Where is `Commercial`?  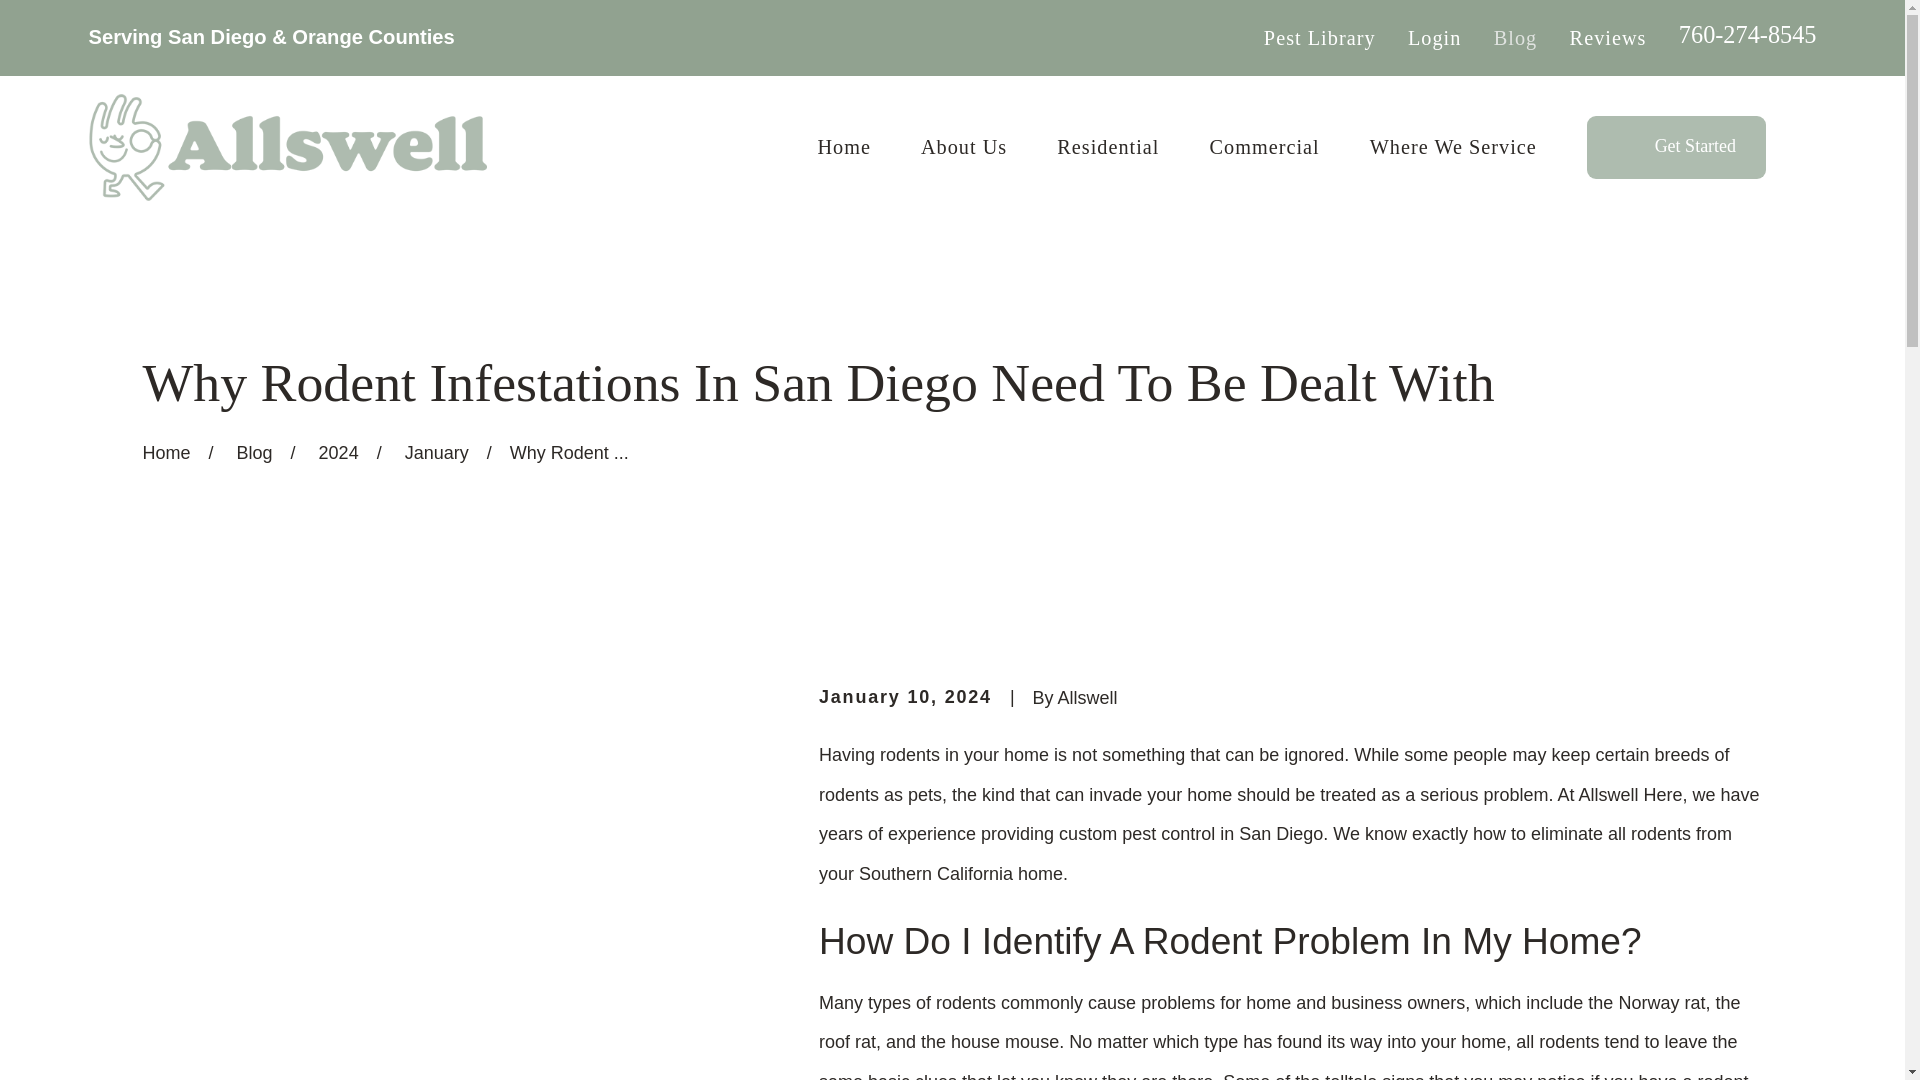
Commercial is located at coordinates (1264, 147).